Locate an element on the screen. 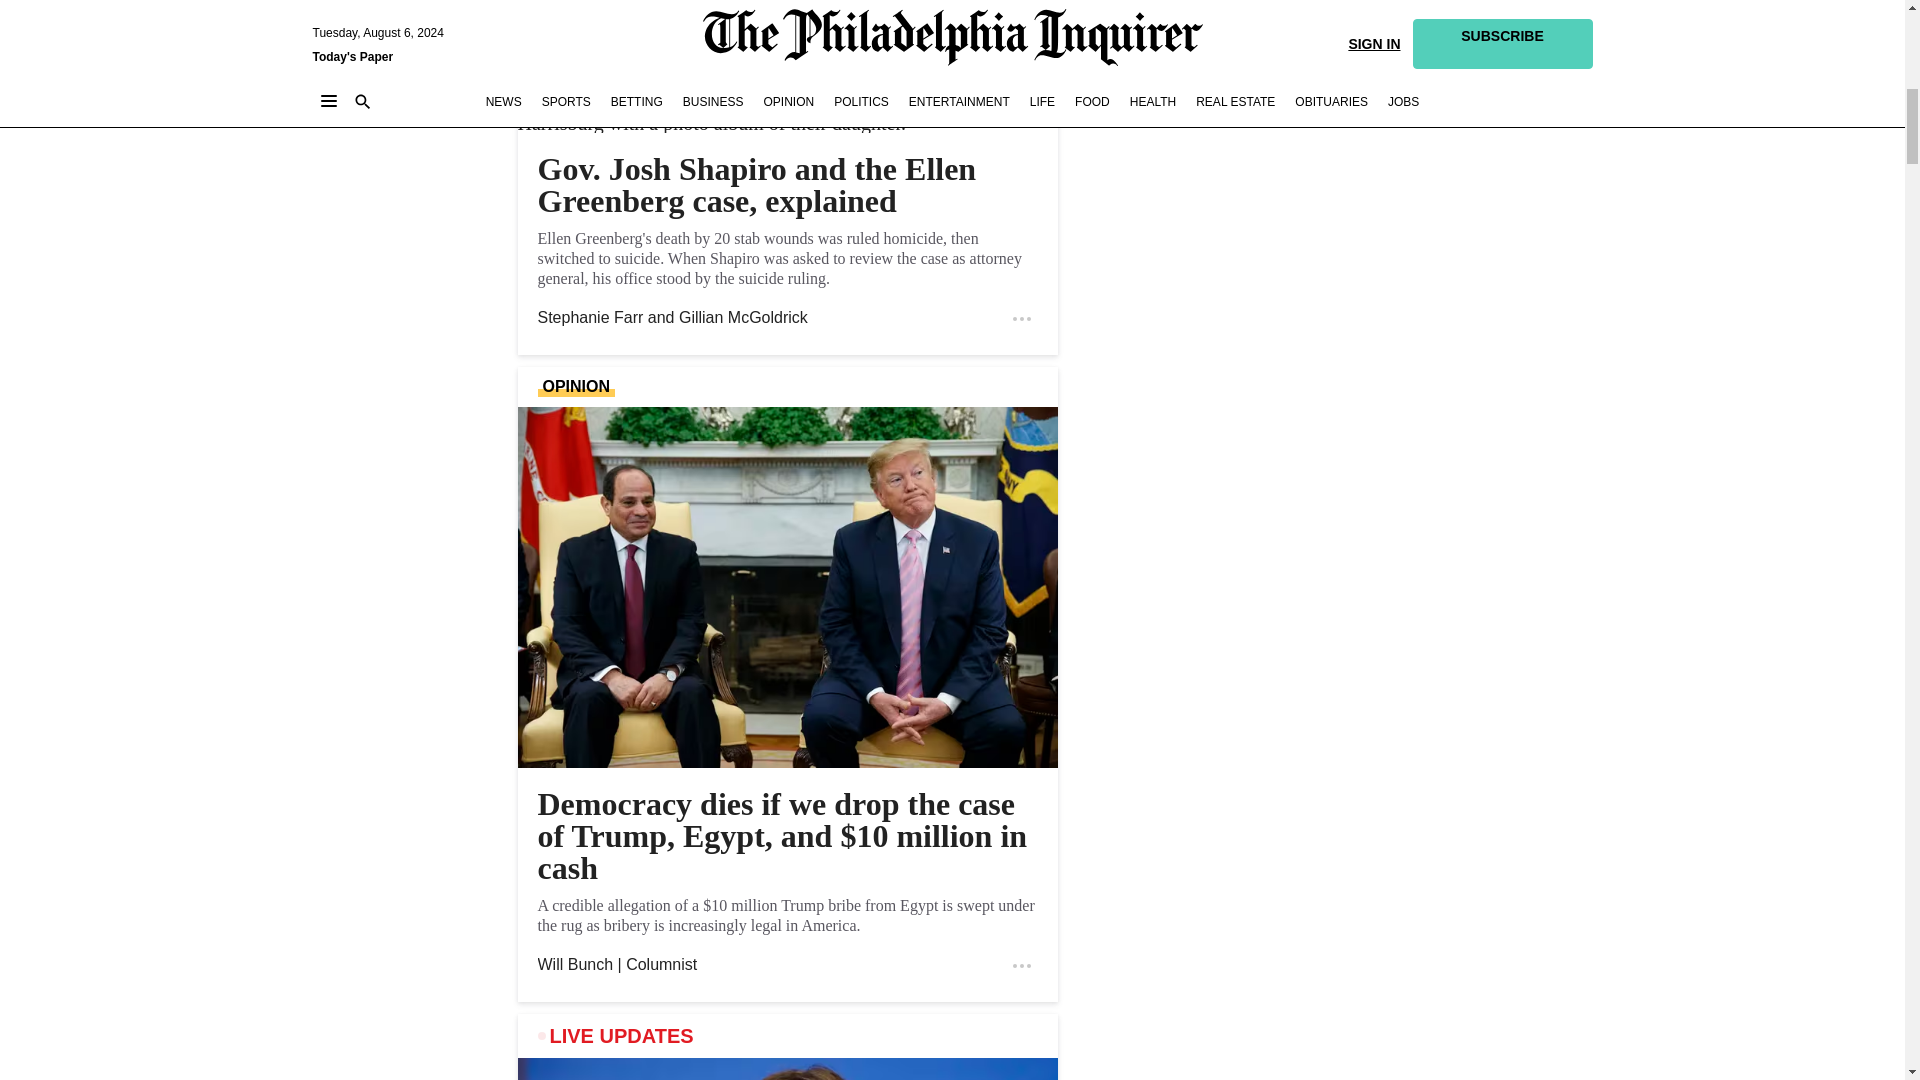  Elections is located at coordinates (594, 70).